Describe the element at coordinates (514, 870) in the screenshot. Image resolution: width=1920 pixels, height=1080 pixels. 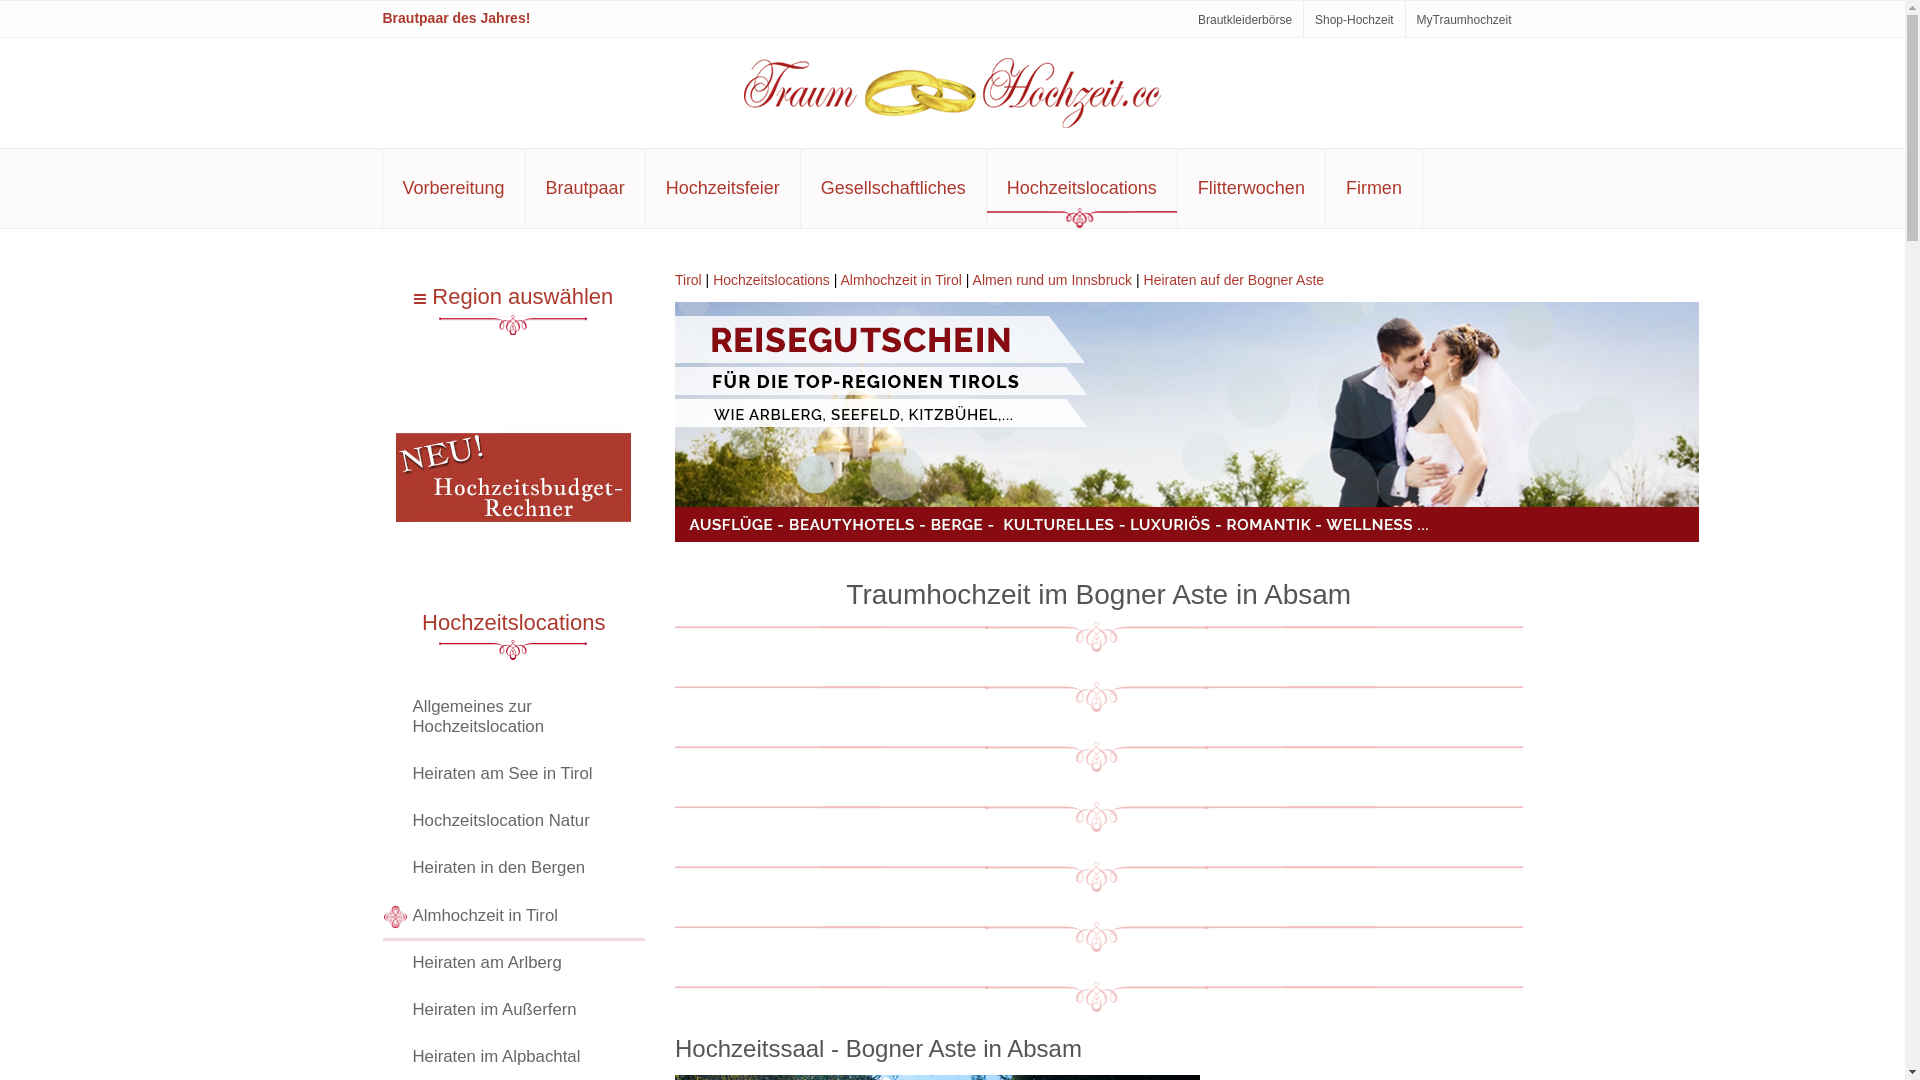
I see `Heiraten in den Bergen` at that location.